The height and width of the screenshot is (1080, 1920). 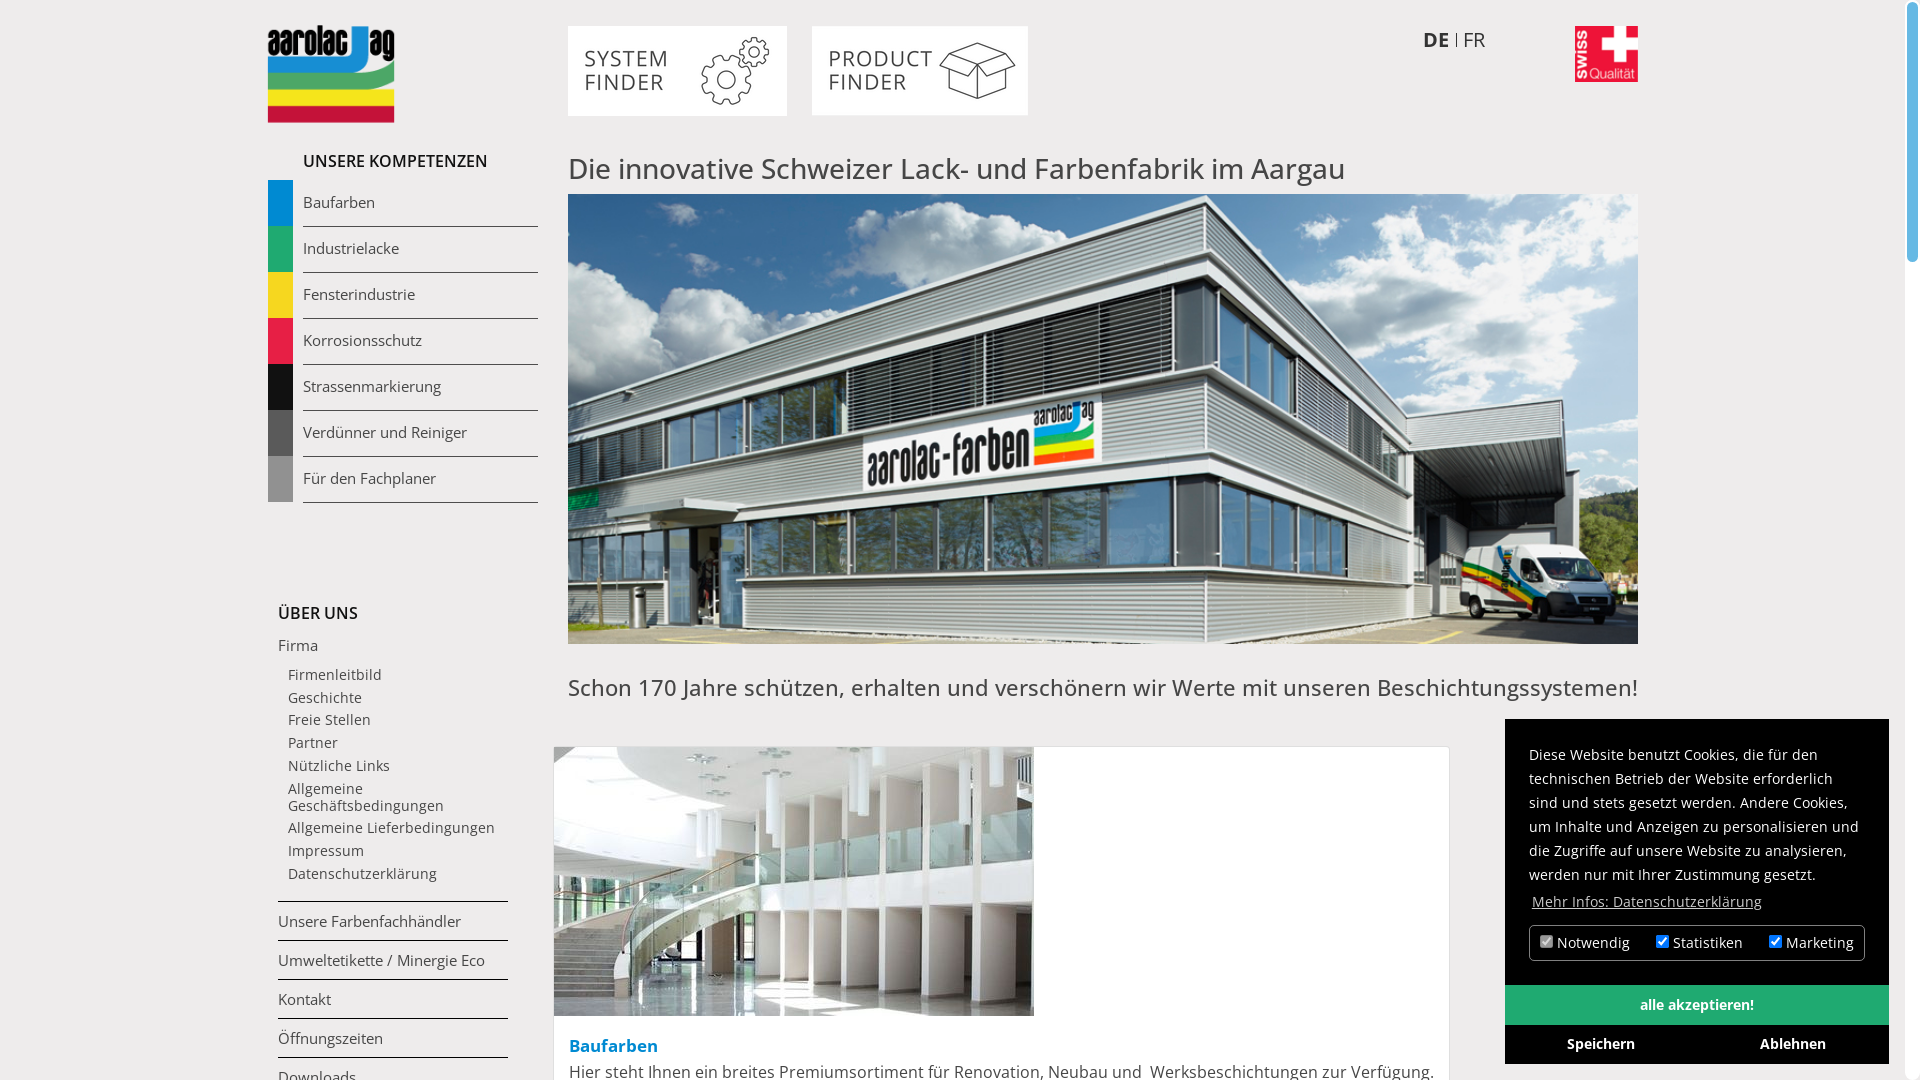 I want to click on Fensterindustrie, so click(x=417, y=295).